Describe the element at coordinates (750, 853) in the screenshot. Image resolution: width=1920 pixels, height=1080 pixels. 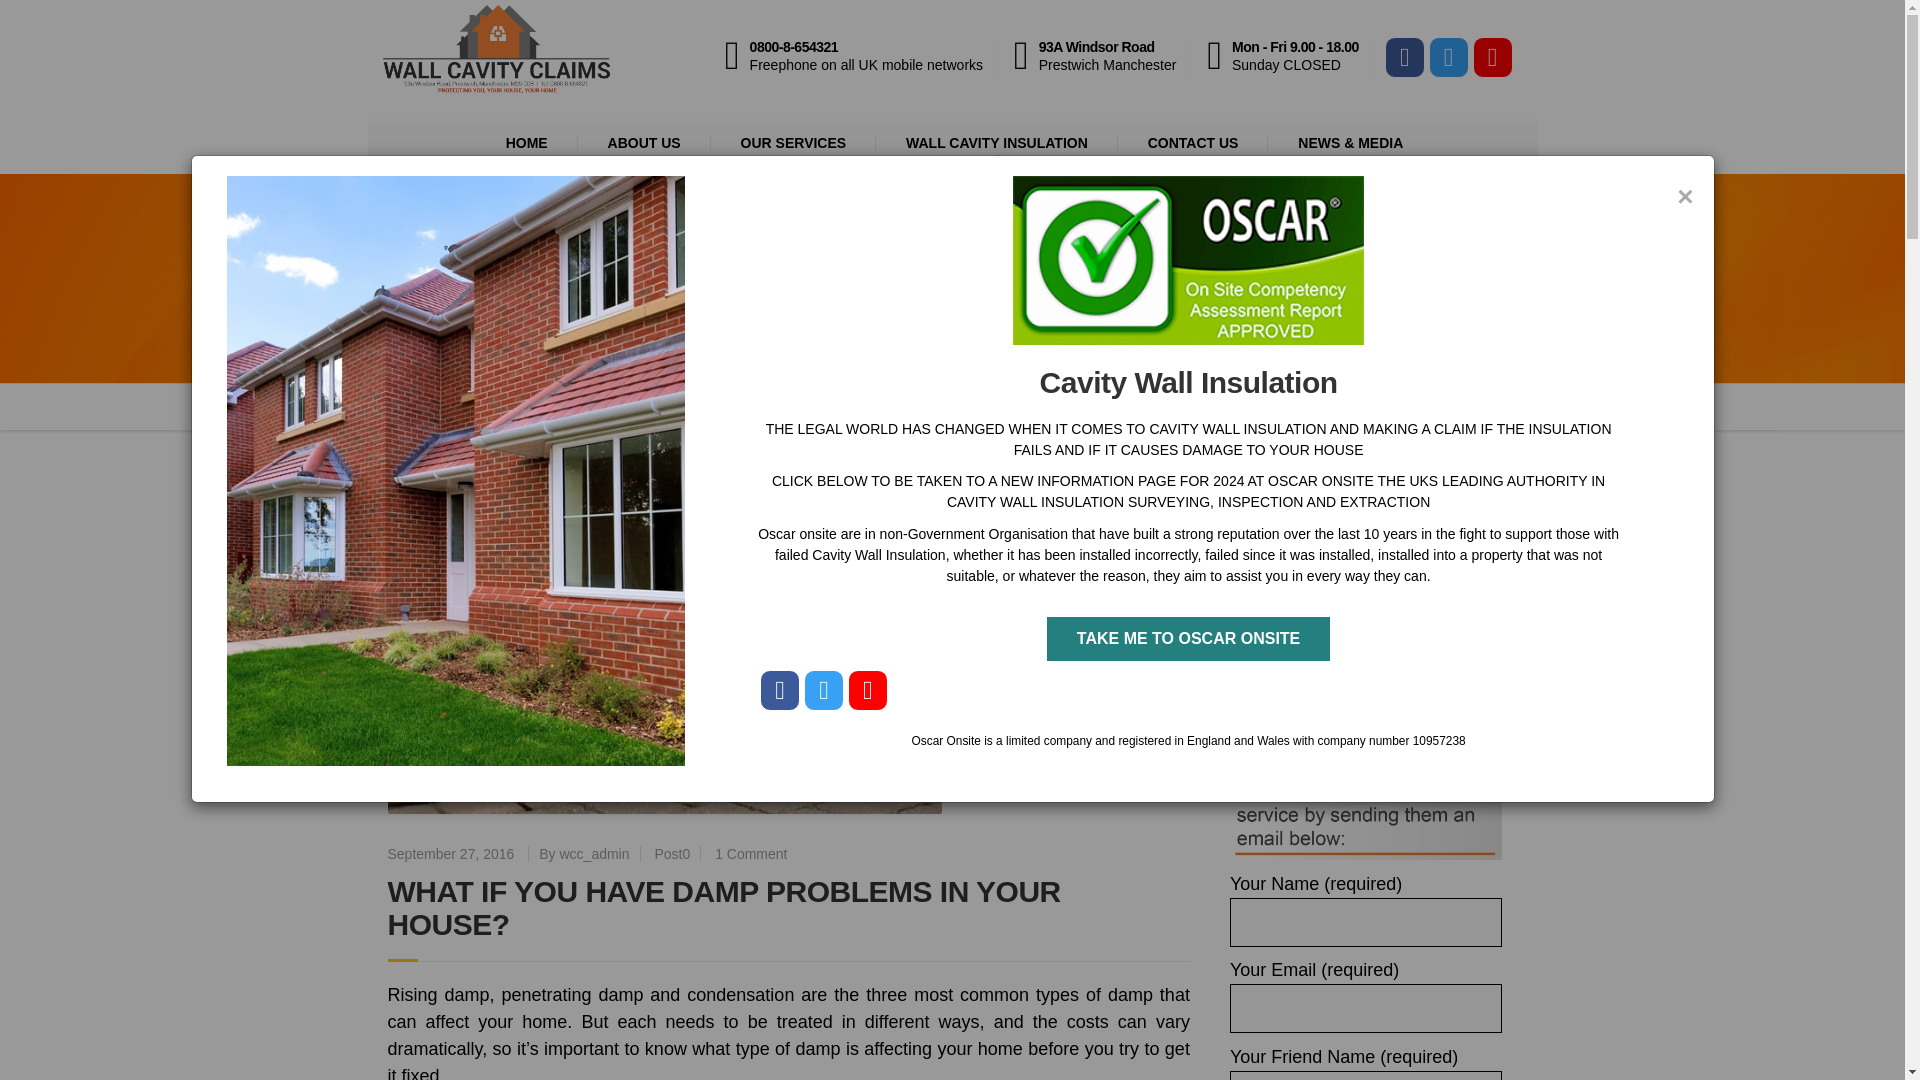
I see `Go to the Post0 Category archives.` at that location.